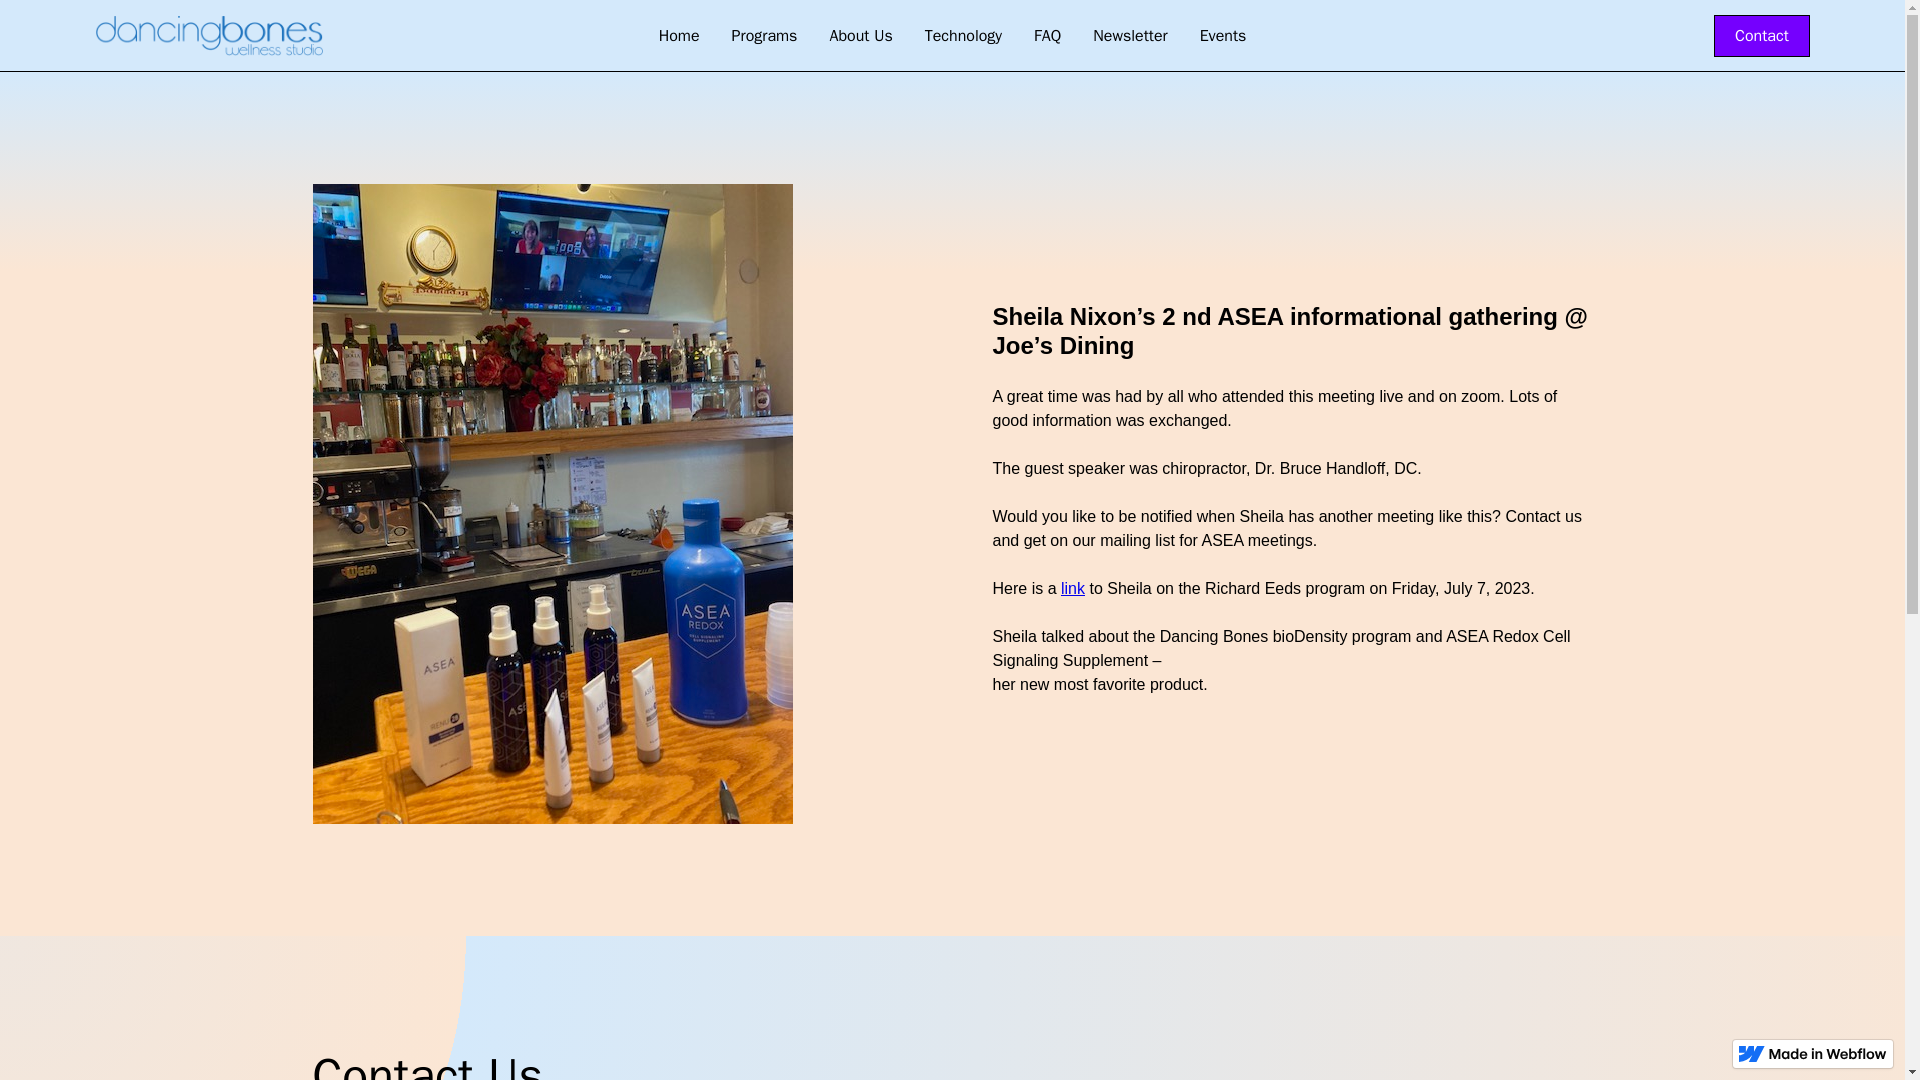 This screenshot has width=1920, height=1080. What do you see at coordinates (680, 36) in the screenshot?
I see `Home` at bounding box center [680, 36].